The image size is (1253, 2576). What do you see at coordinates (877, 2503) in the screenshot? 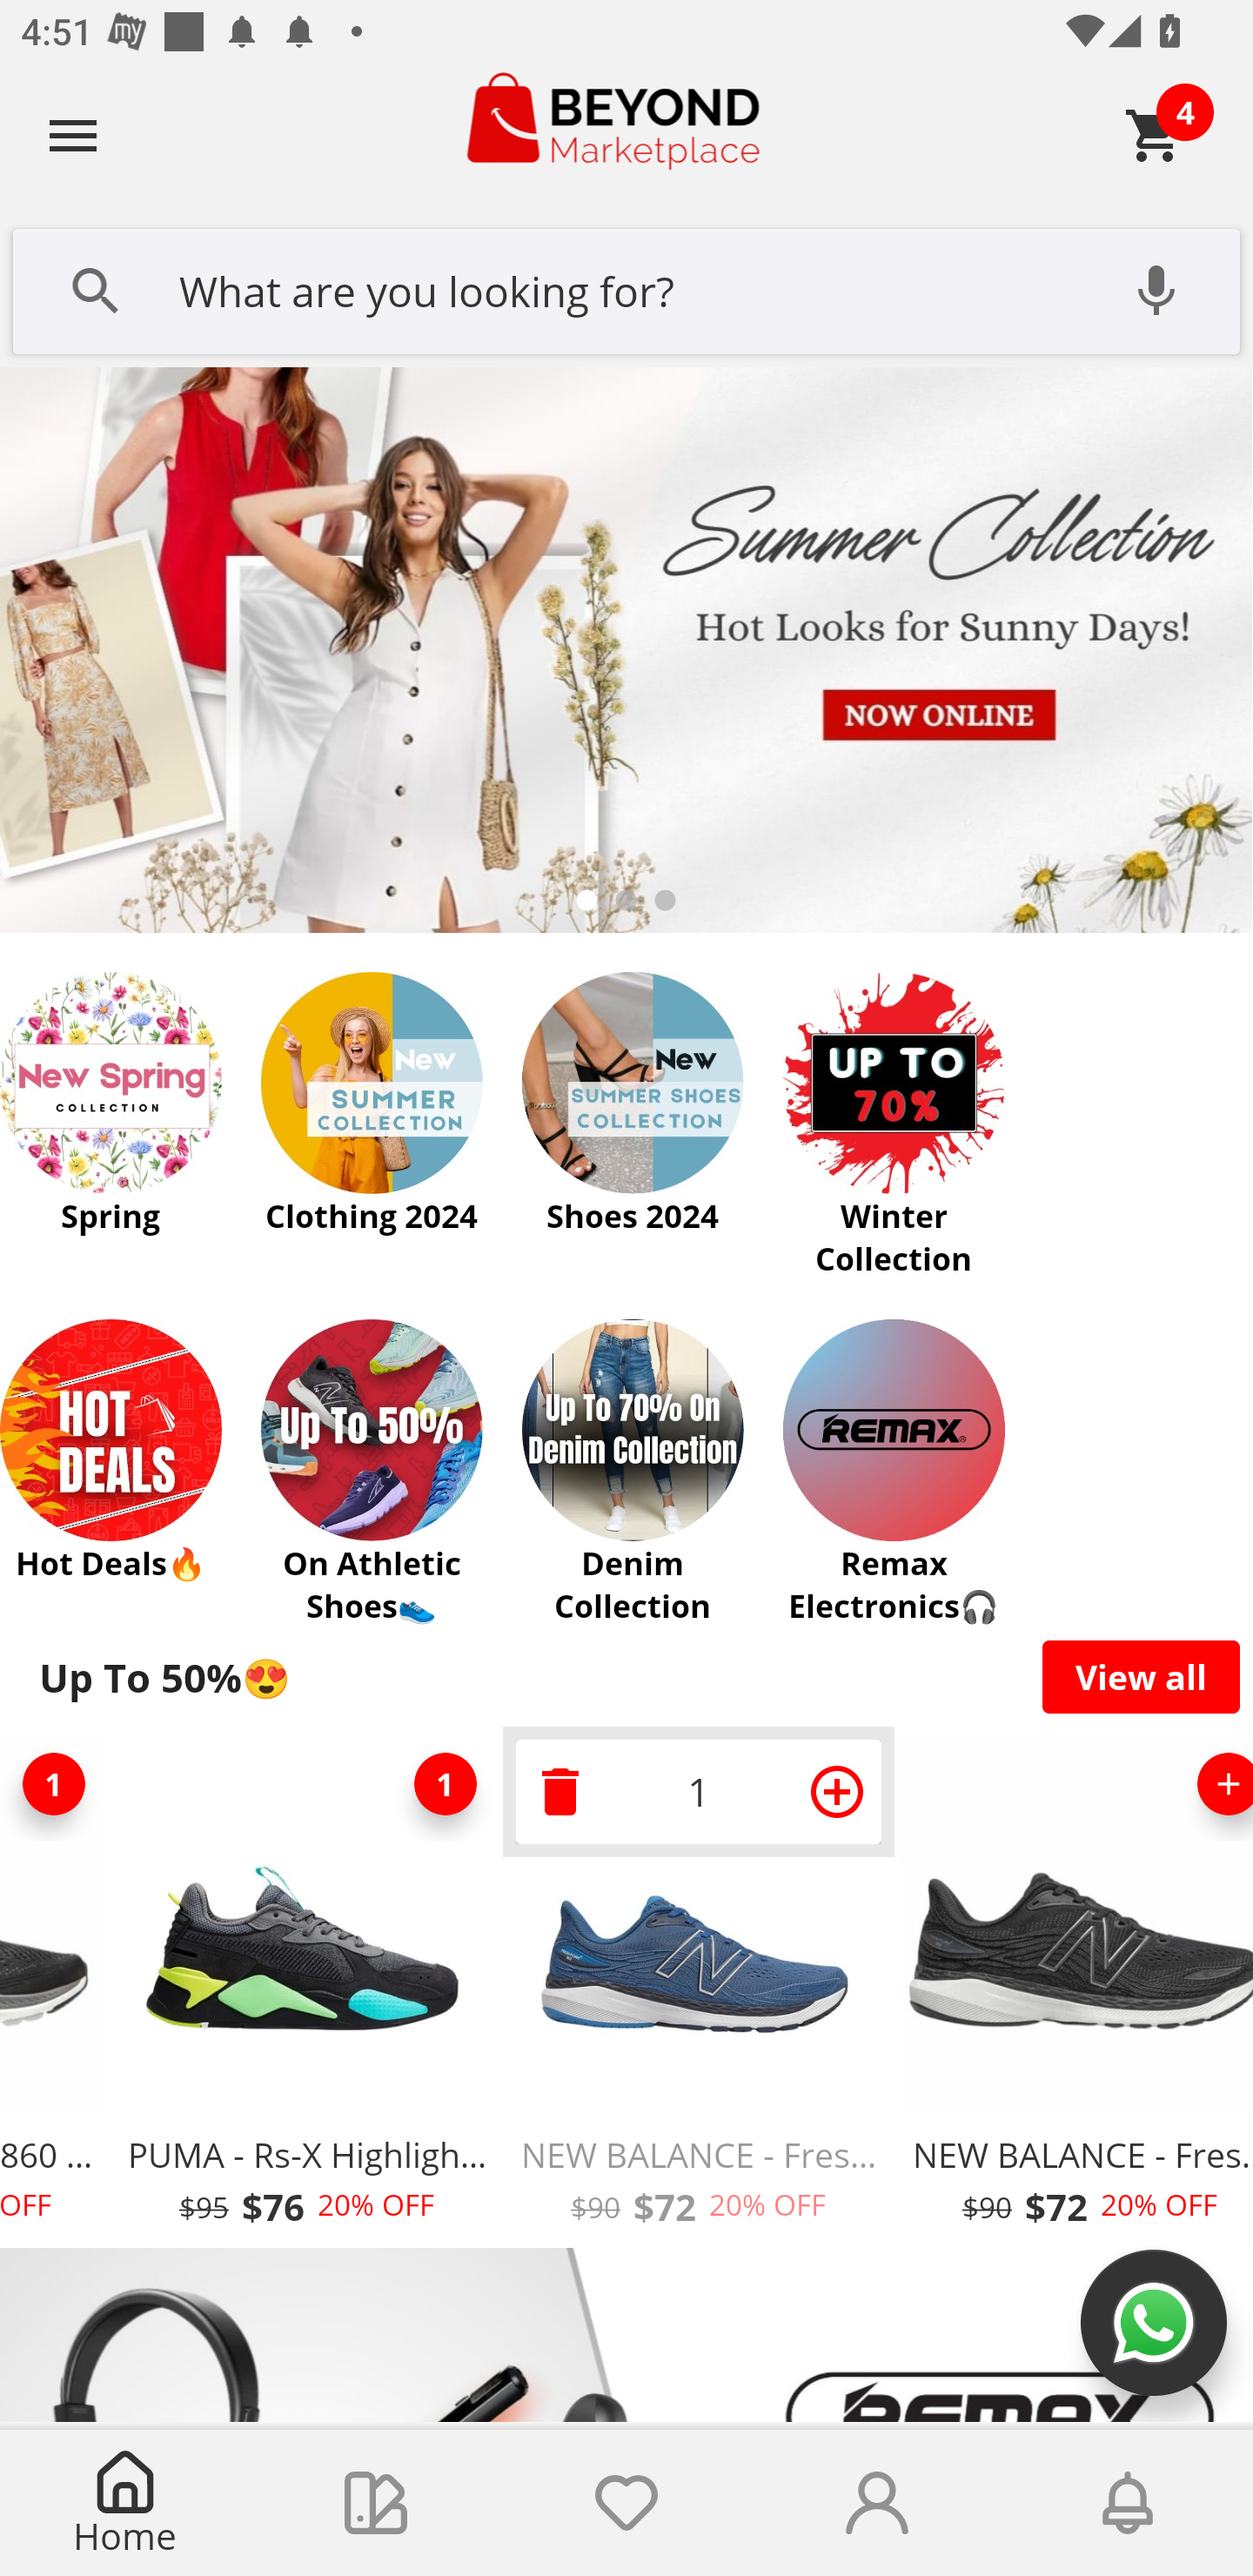
I see `Account` at bounding box center [877, 2503].